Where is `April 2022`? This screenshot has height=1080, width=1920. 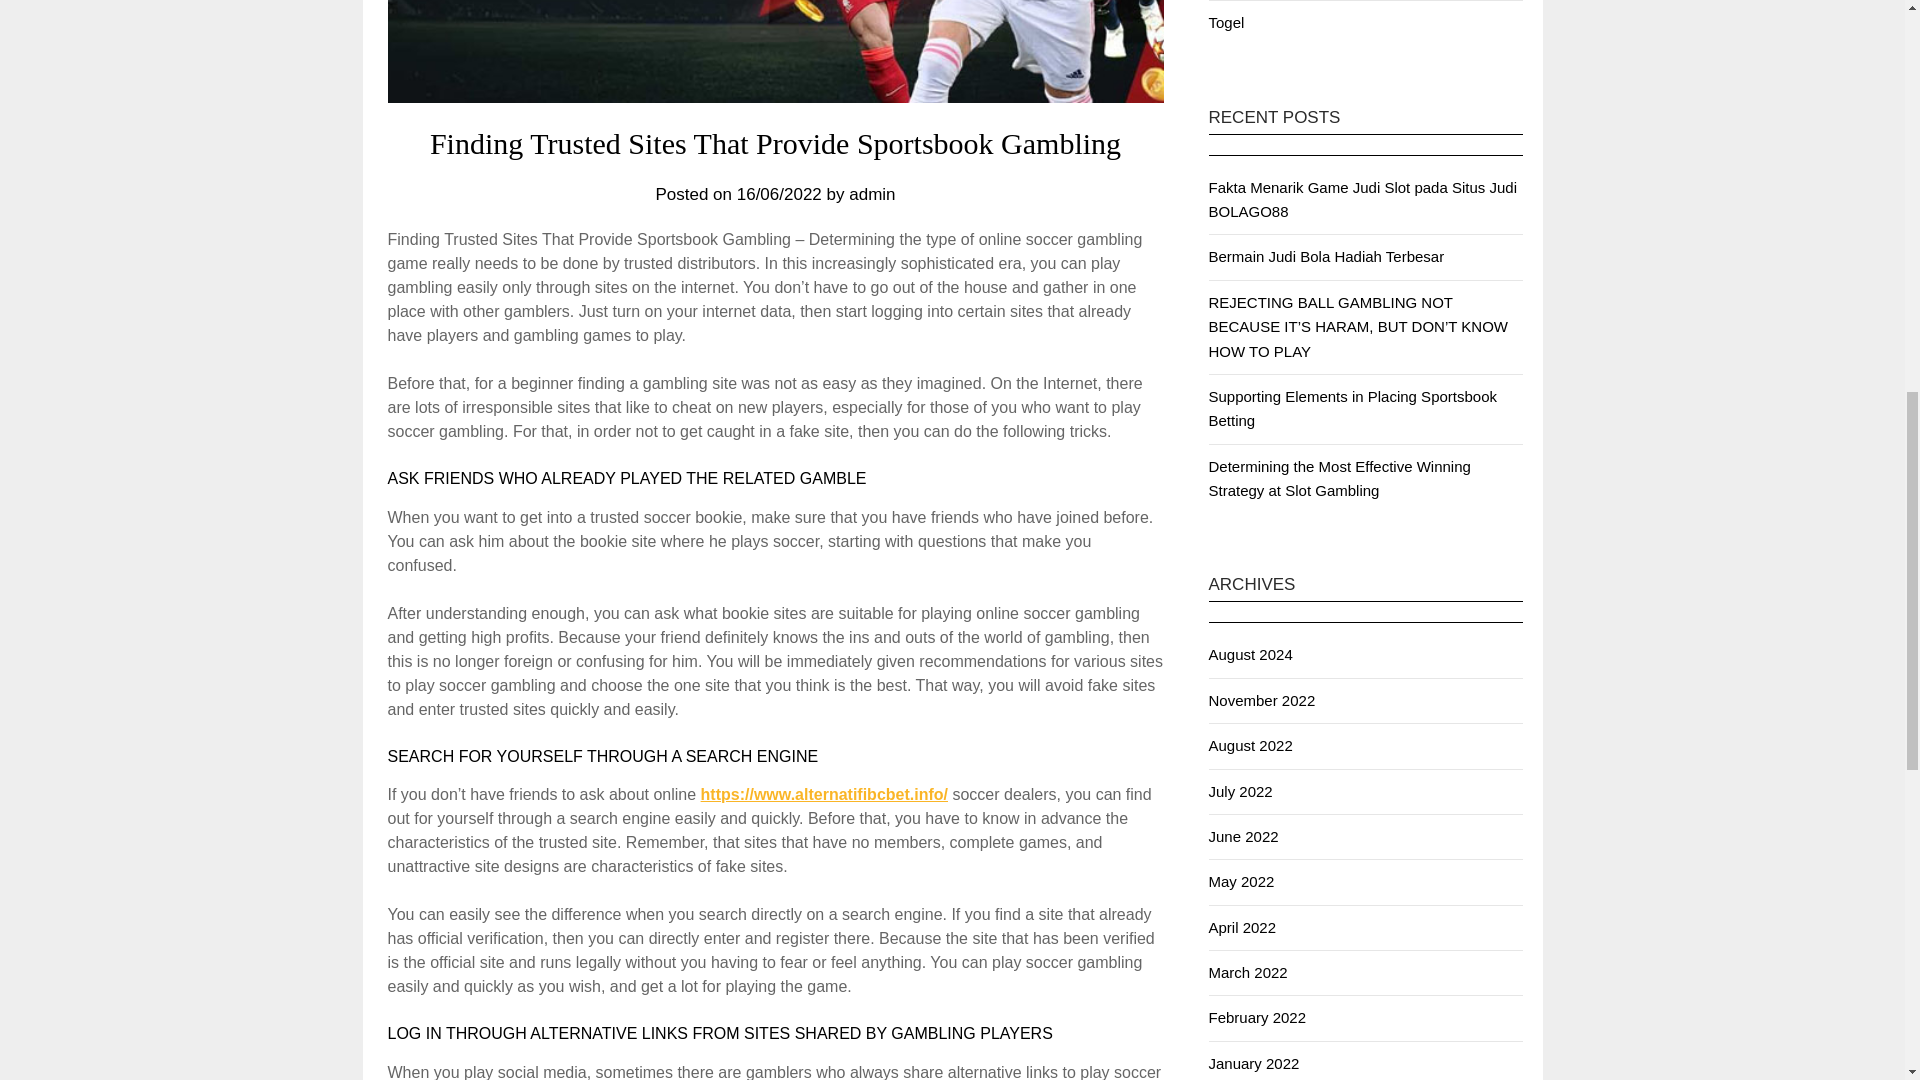
April 2022 is located at coordinates (1242, 928).